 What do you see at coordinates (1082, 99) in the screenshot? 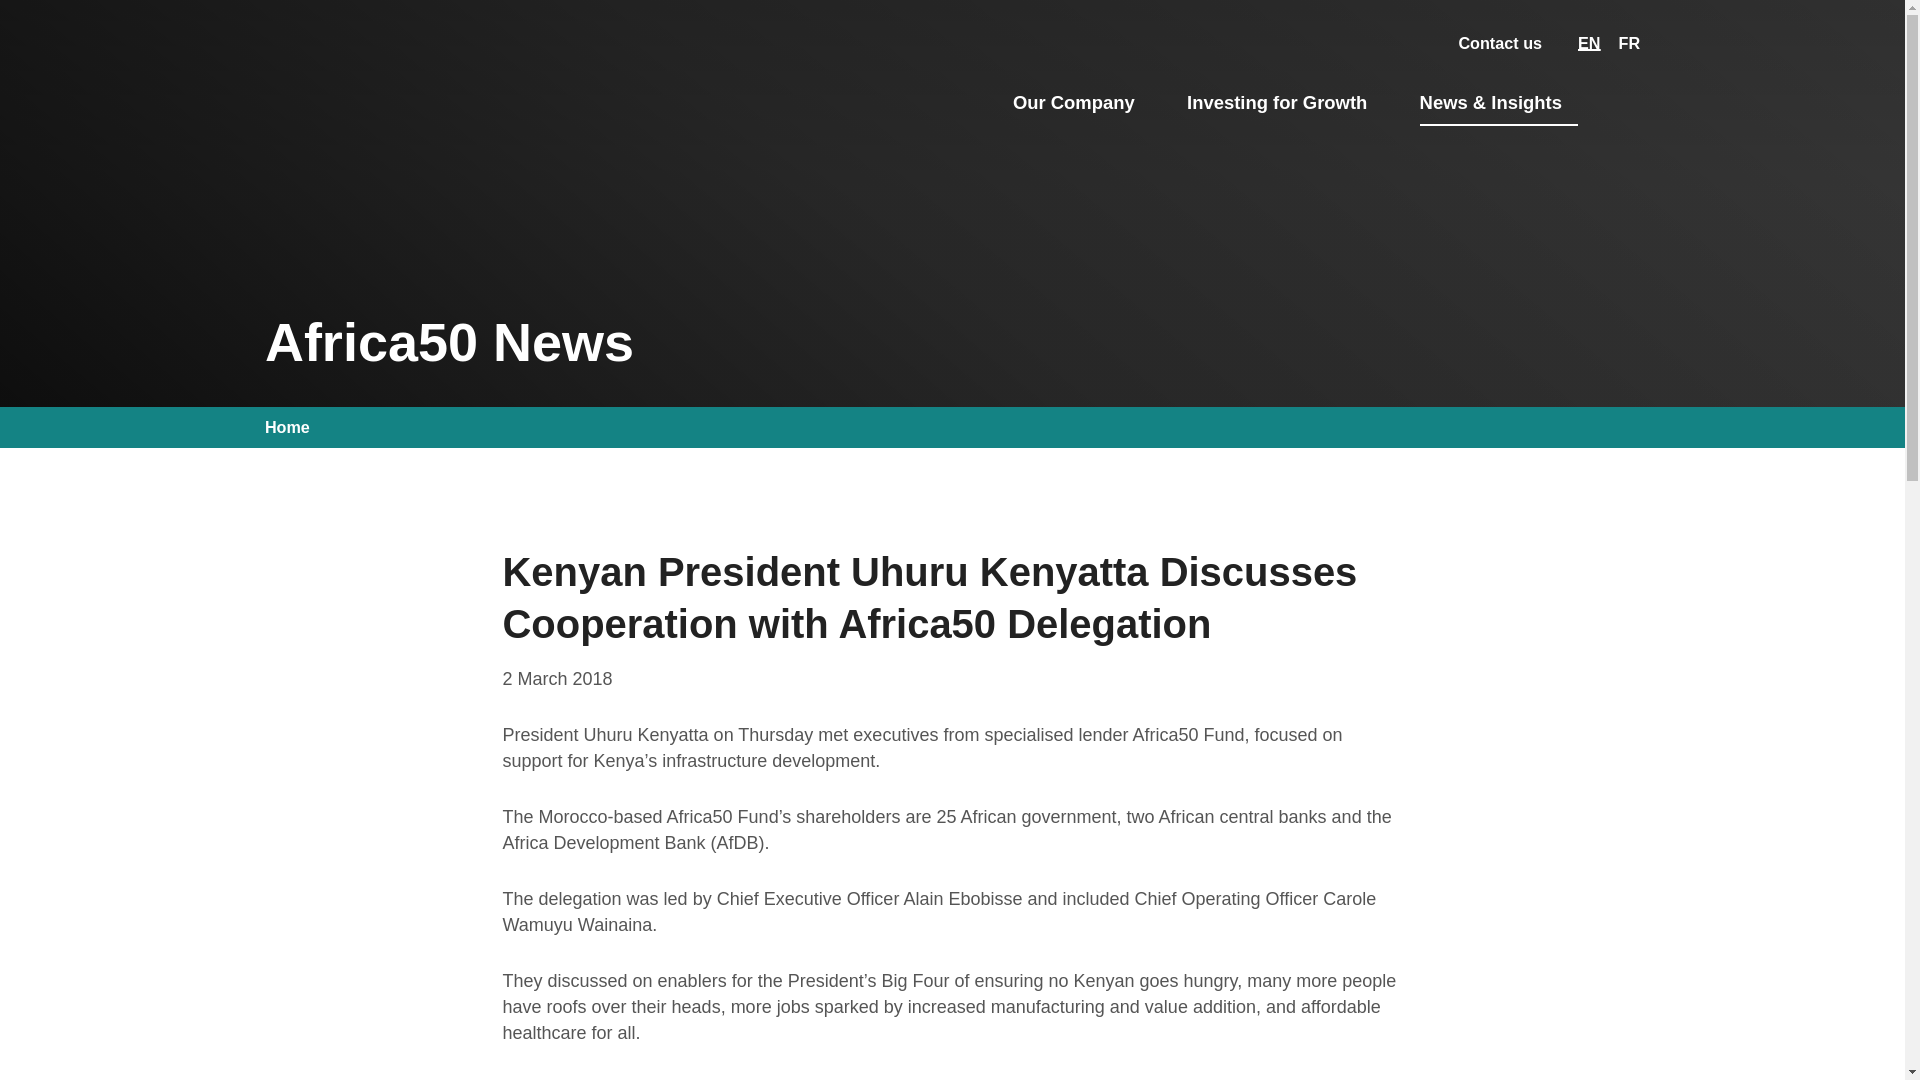
I see `Our Company` at bounding box center [1082, 99].